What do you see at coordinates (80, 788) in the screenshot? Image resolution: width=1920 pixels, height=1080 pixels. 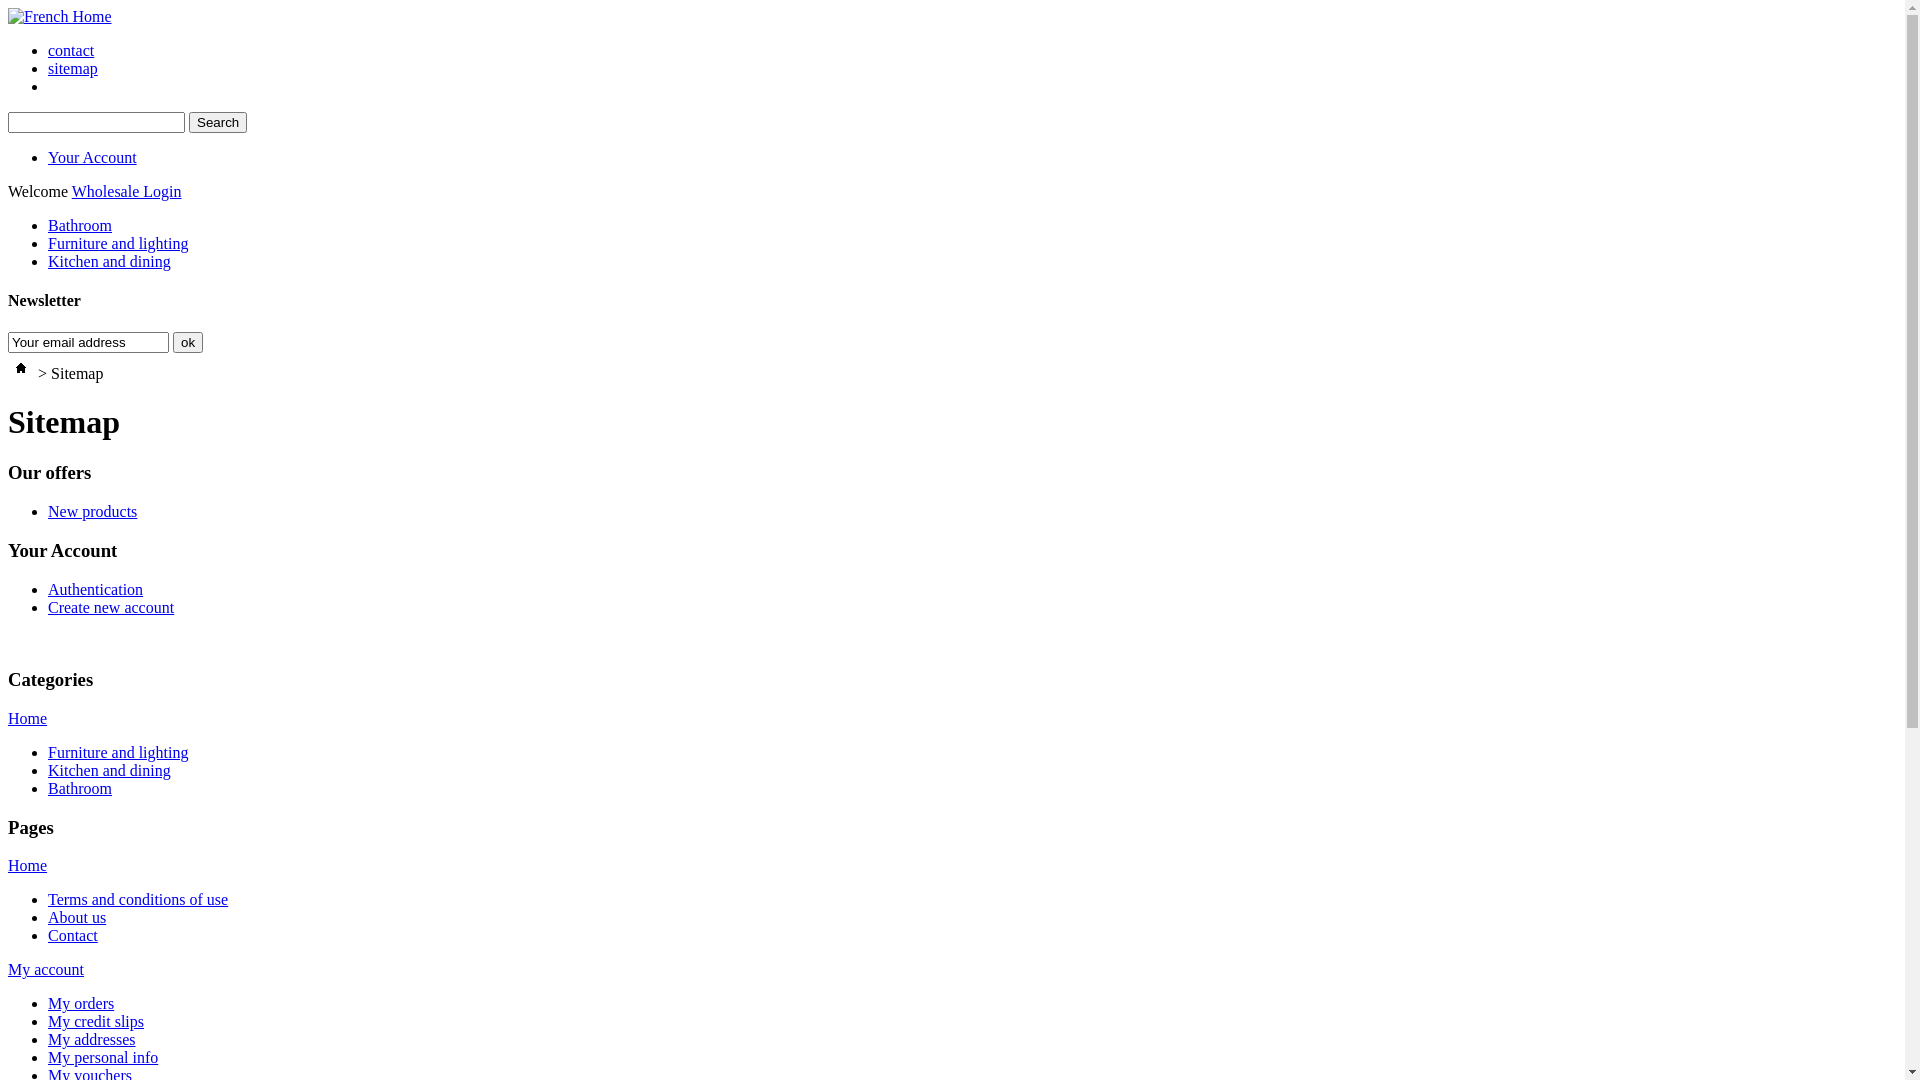 I see `Bathroom` at bounding box center [80, 788].